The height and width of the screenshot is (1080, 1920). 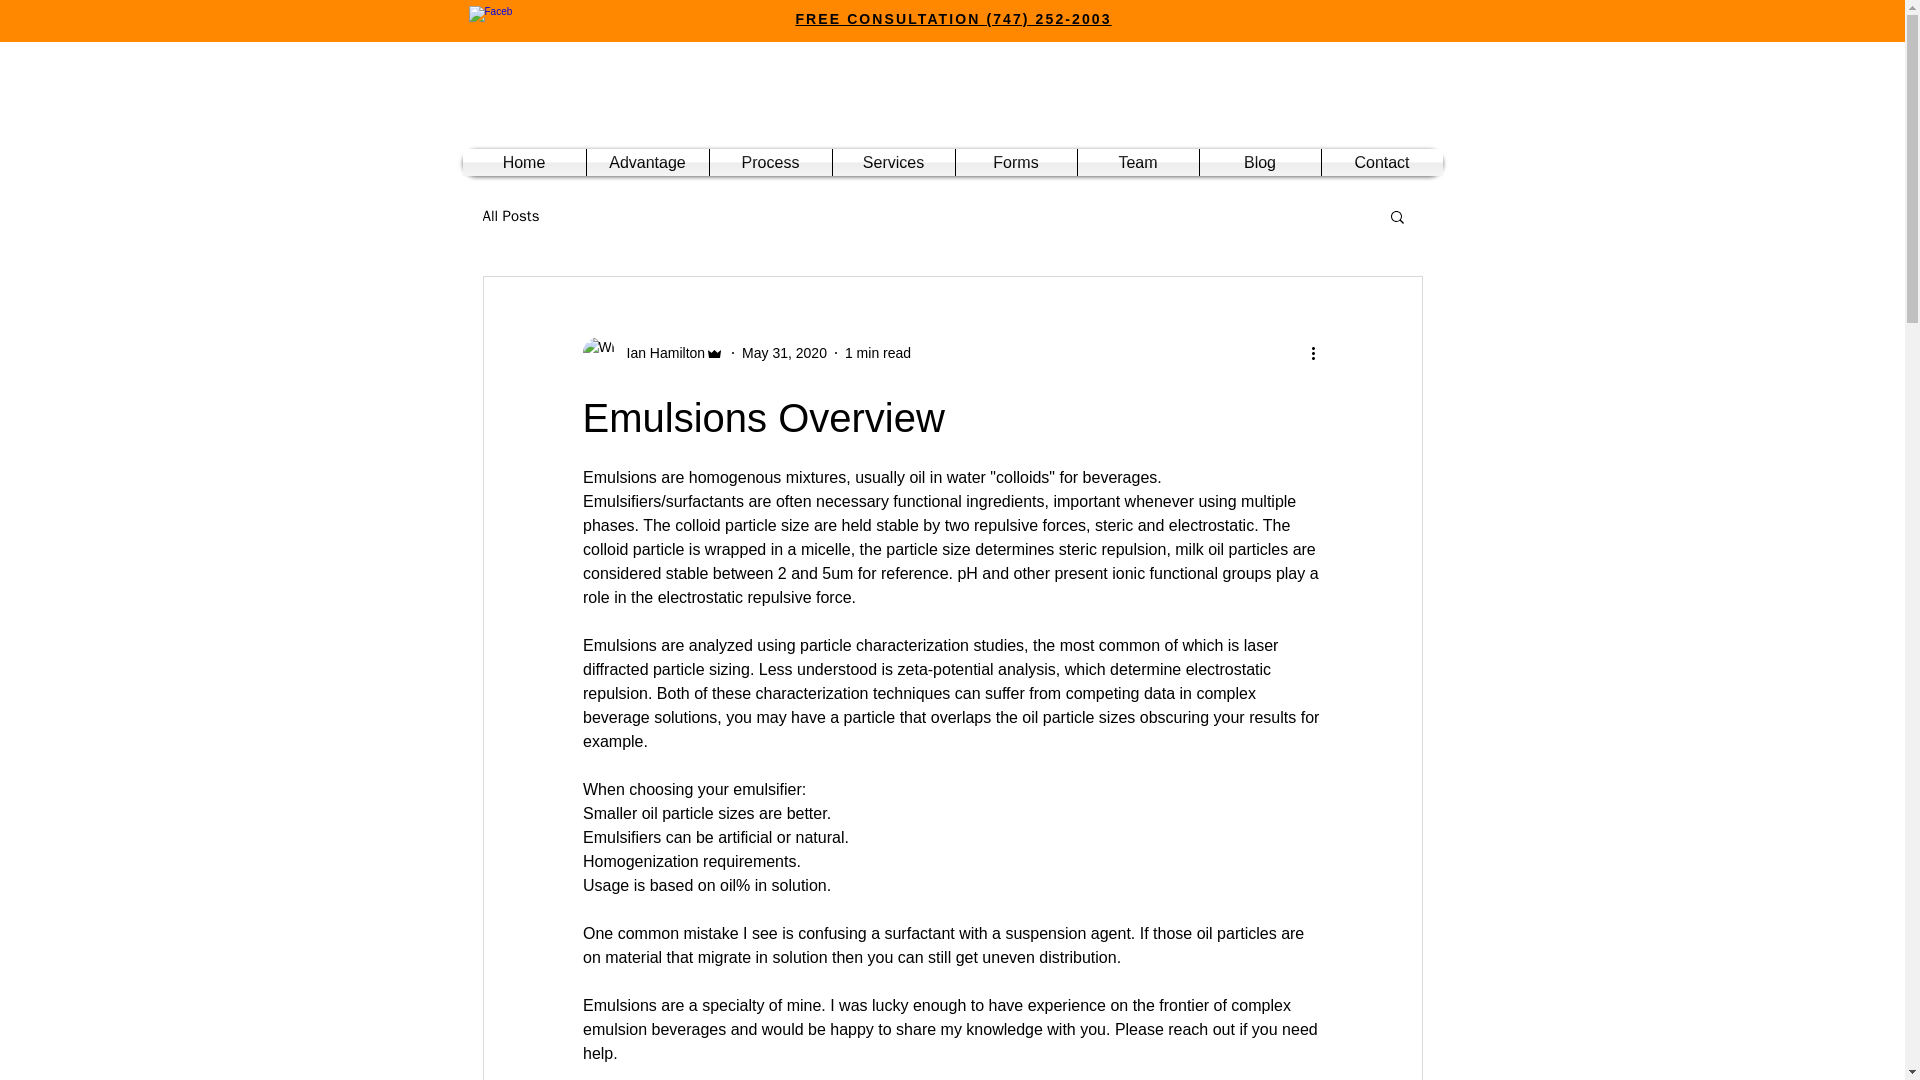 What do you see at coordinates (784, 352) in the screenshot?
I see `May 31, 2020` at bounding box center [784, 352].